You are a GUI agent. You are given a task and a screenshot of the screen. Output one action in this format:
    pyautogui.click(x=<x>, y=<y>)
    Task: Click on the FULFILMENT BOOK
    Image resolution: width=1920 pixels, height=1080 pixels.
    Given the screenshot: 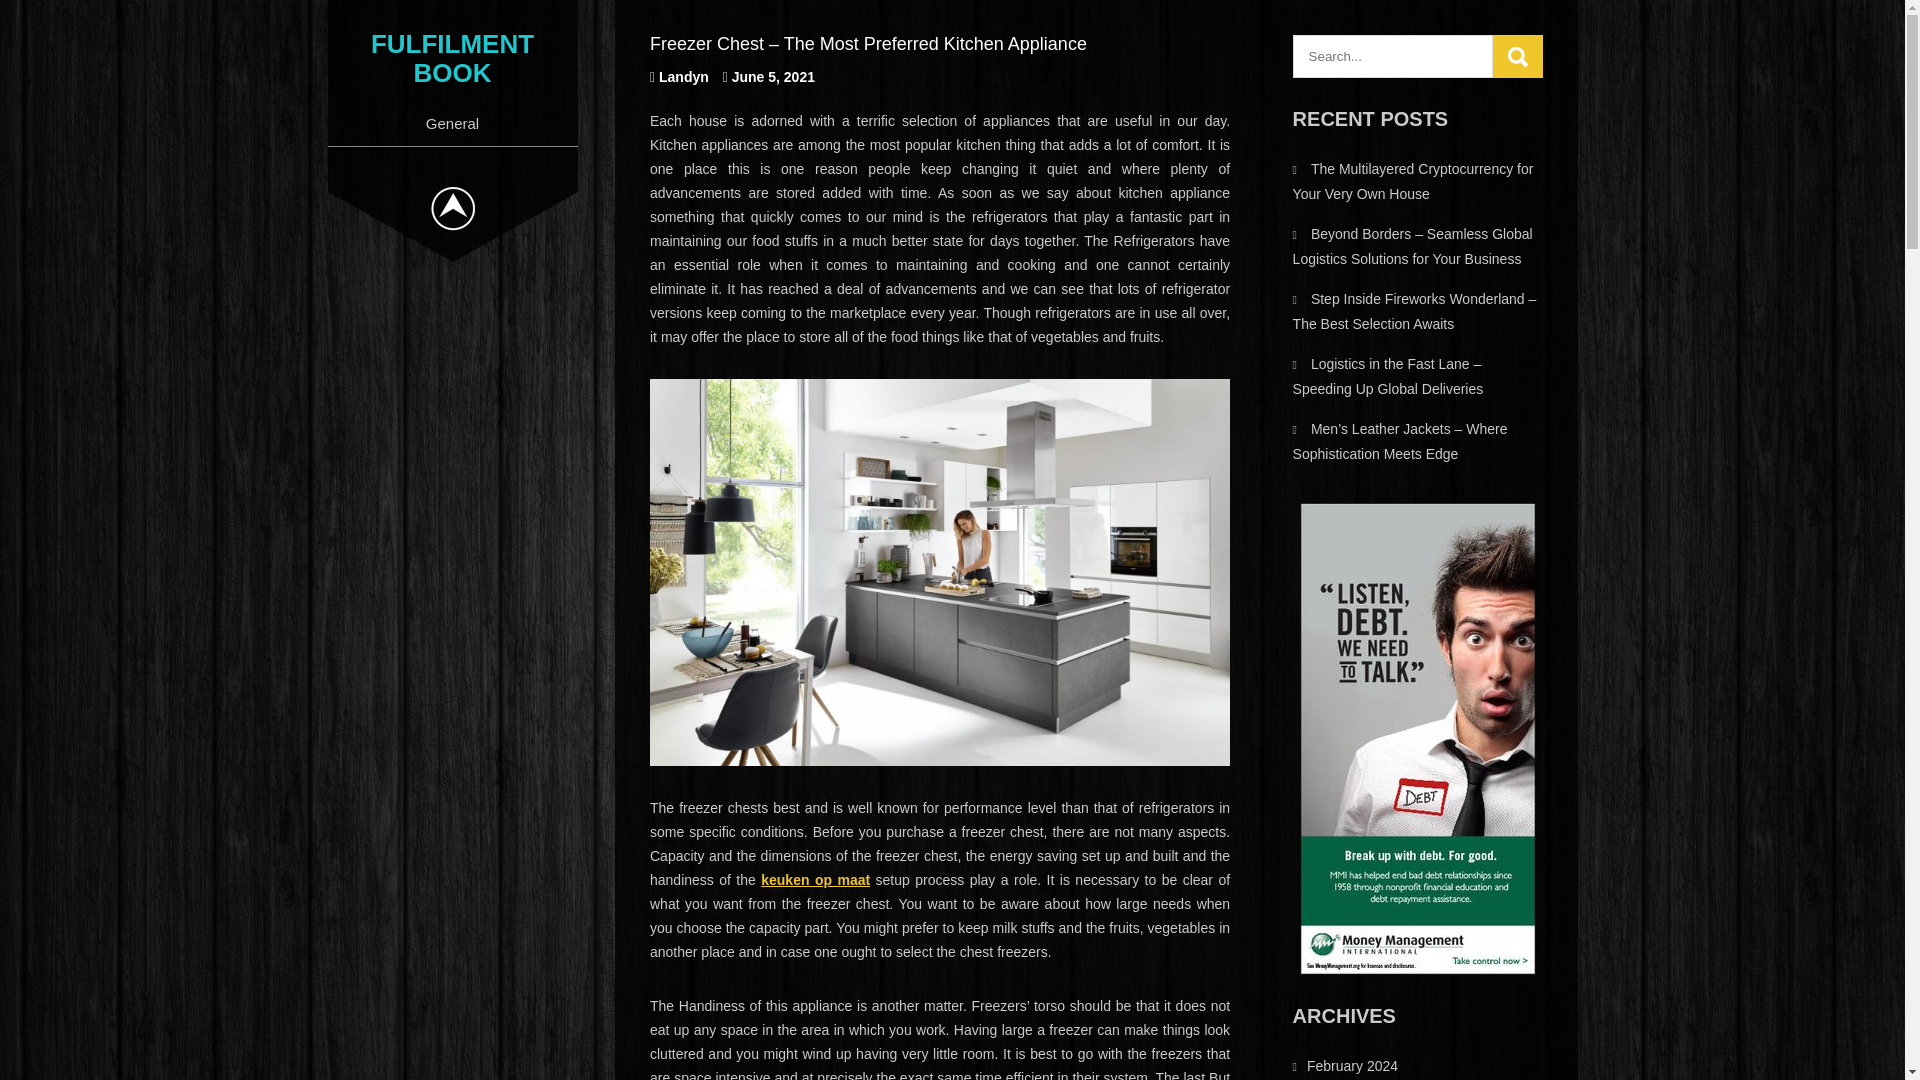 What is the action you would take?
    pyautogui.click(x=452, y=58)
    